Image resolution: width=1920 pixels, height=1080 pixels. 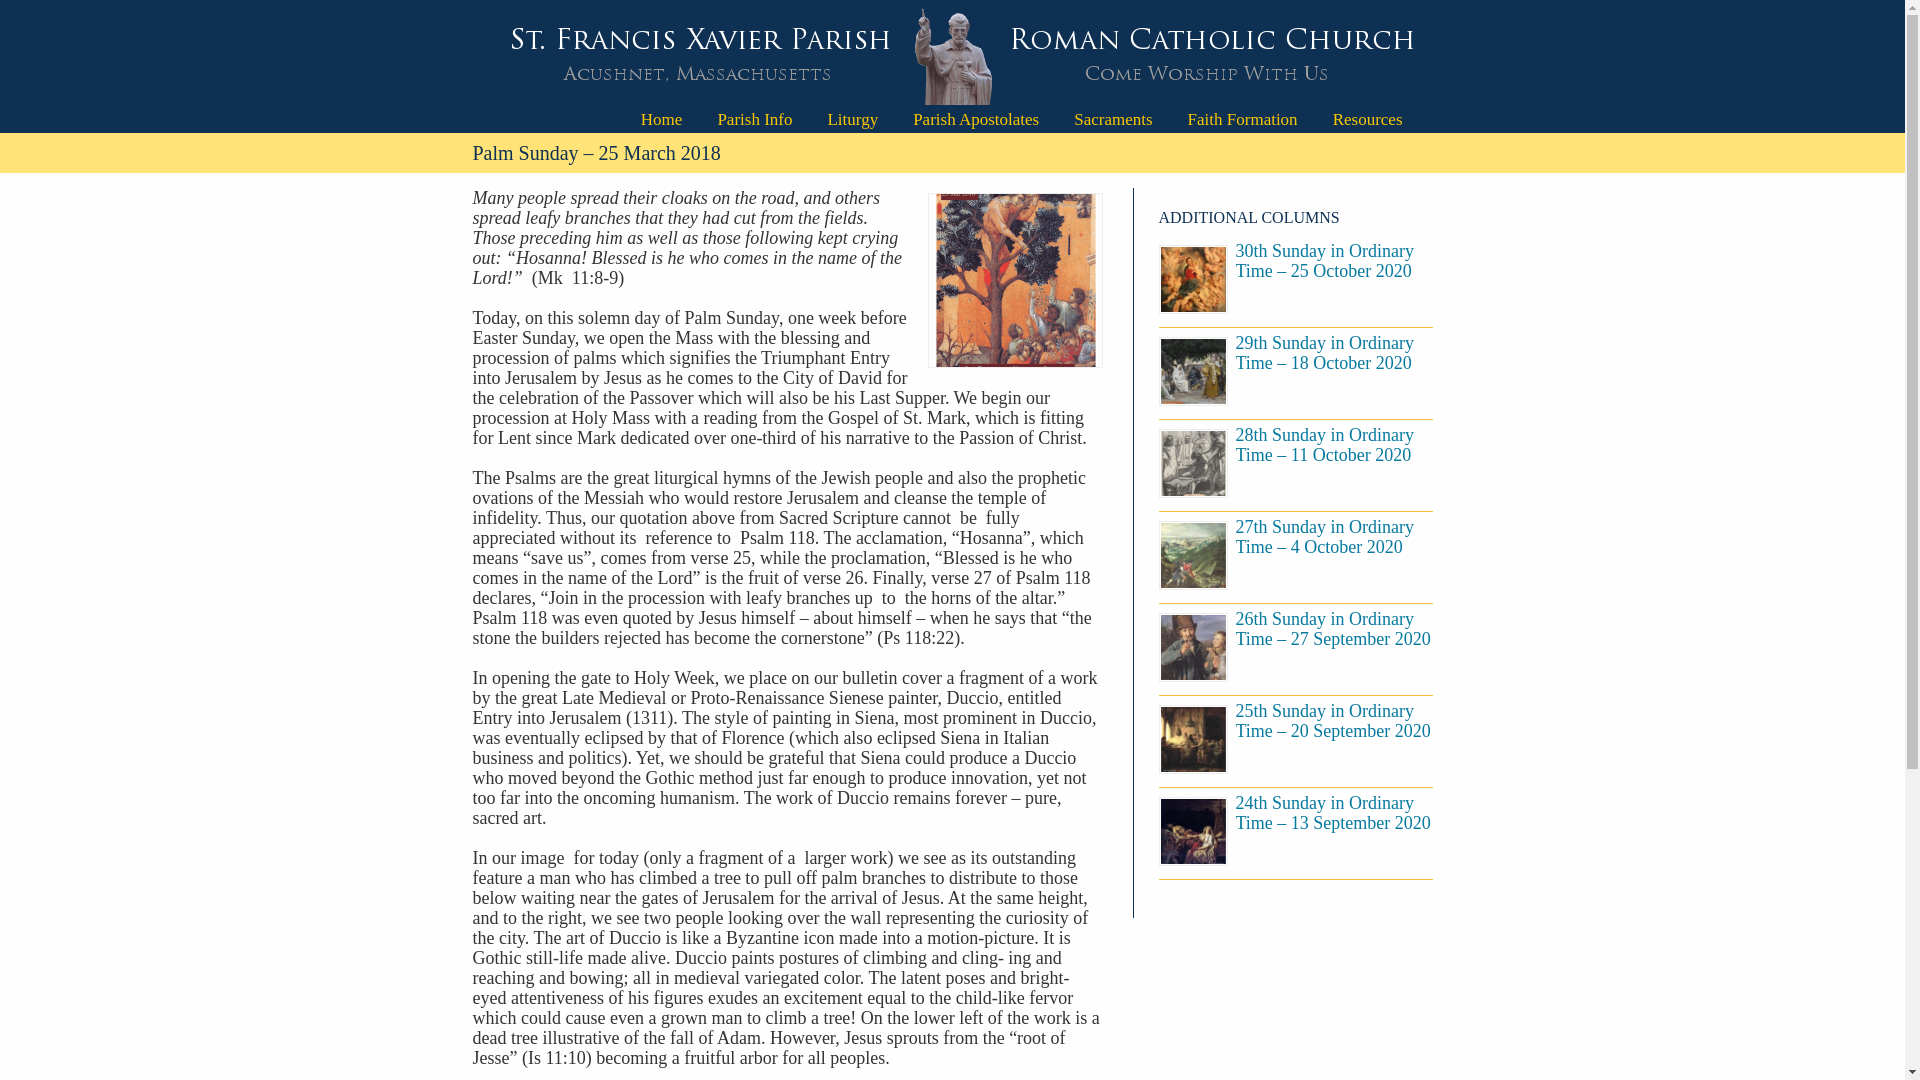 What do you see at coordinates (852, 116) in the screenshot?
I see `Liturgy` at bounding box center [852, 116].